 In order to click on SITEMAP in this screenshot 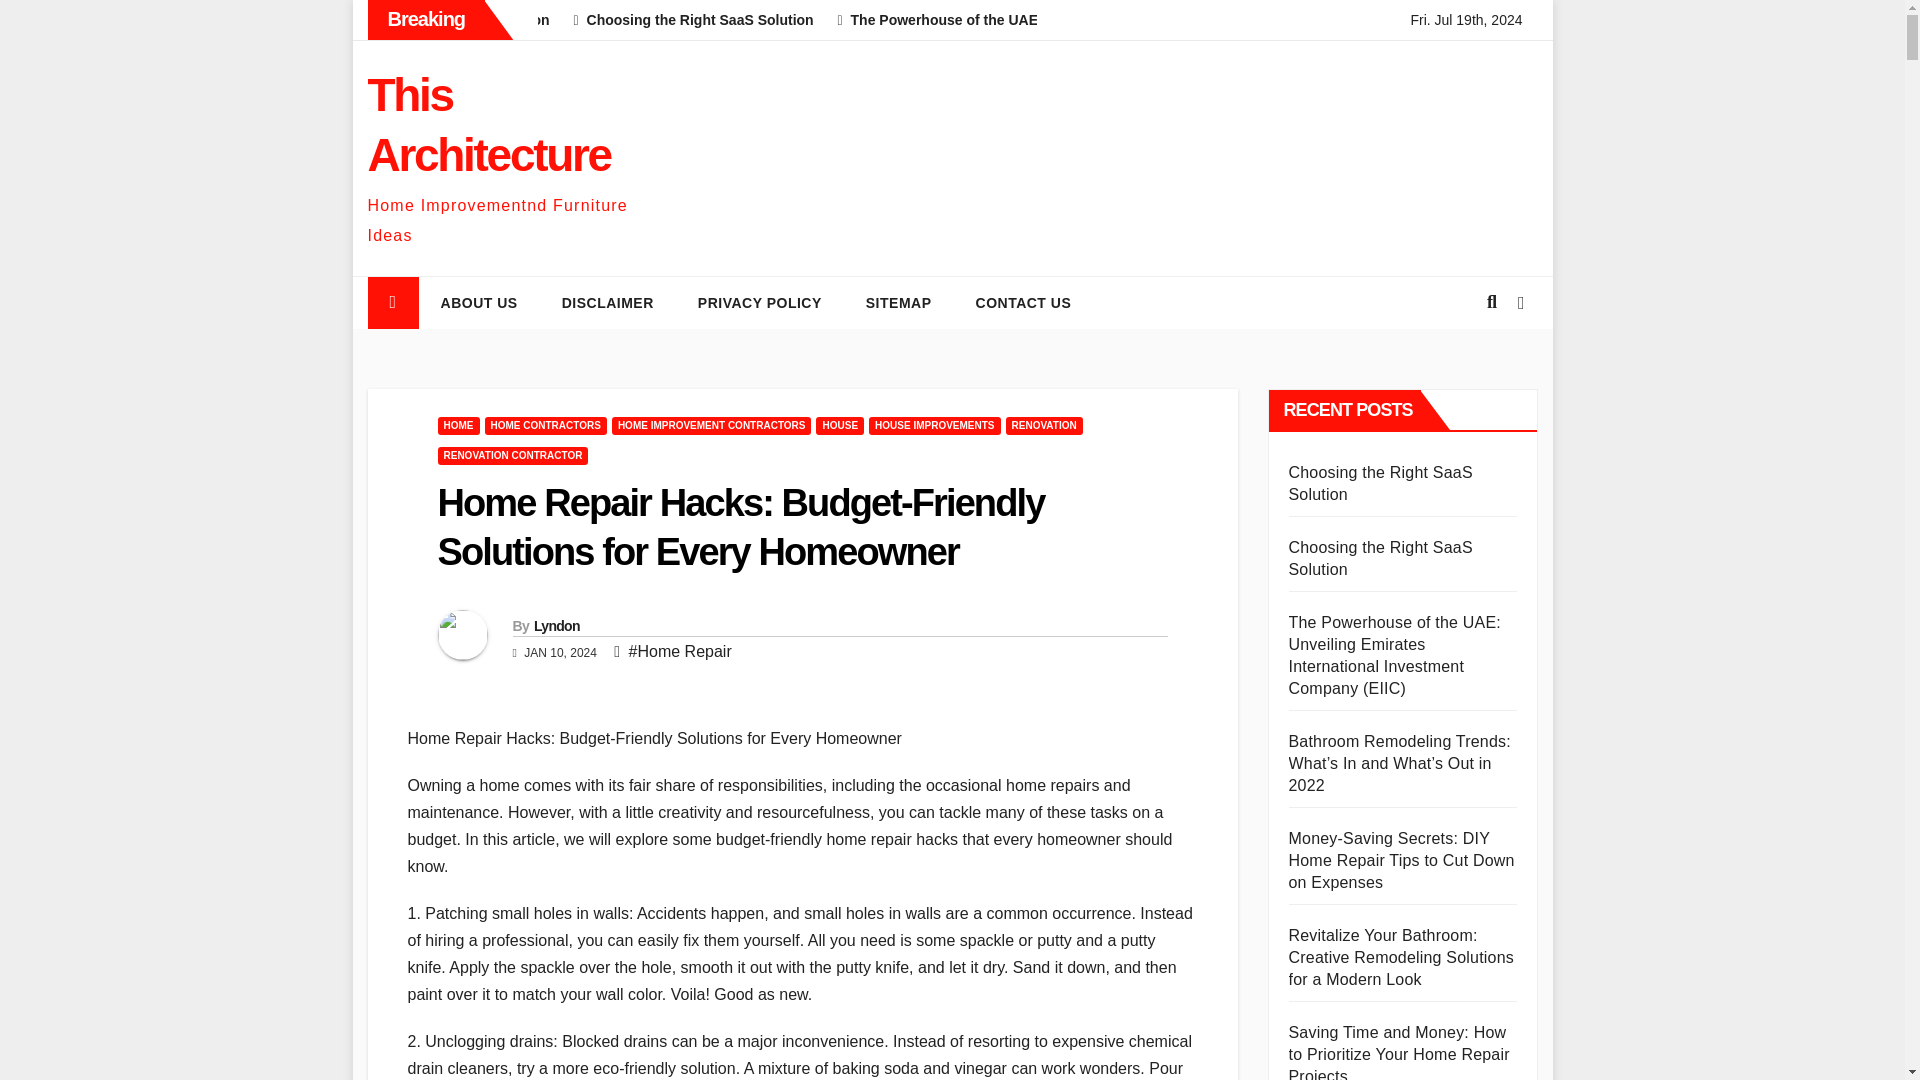, I will do `click(899, 302)`.